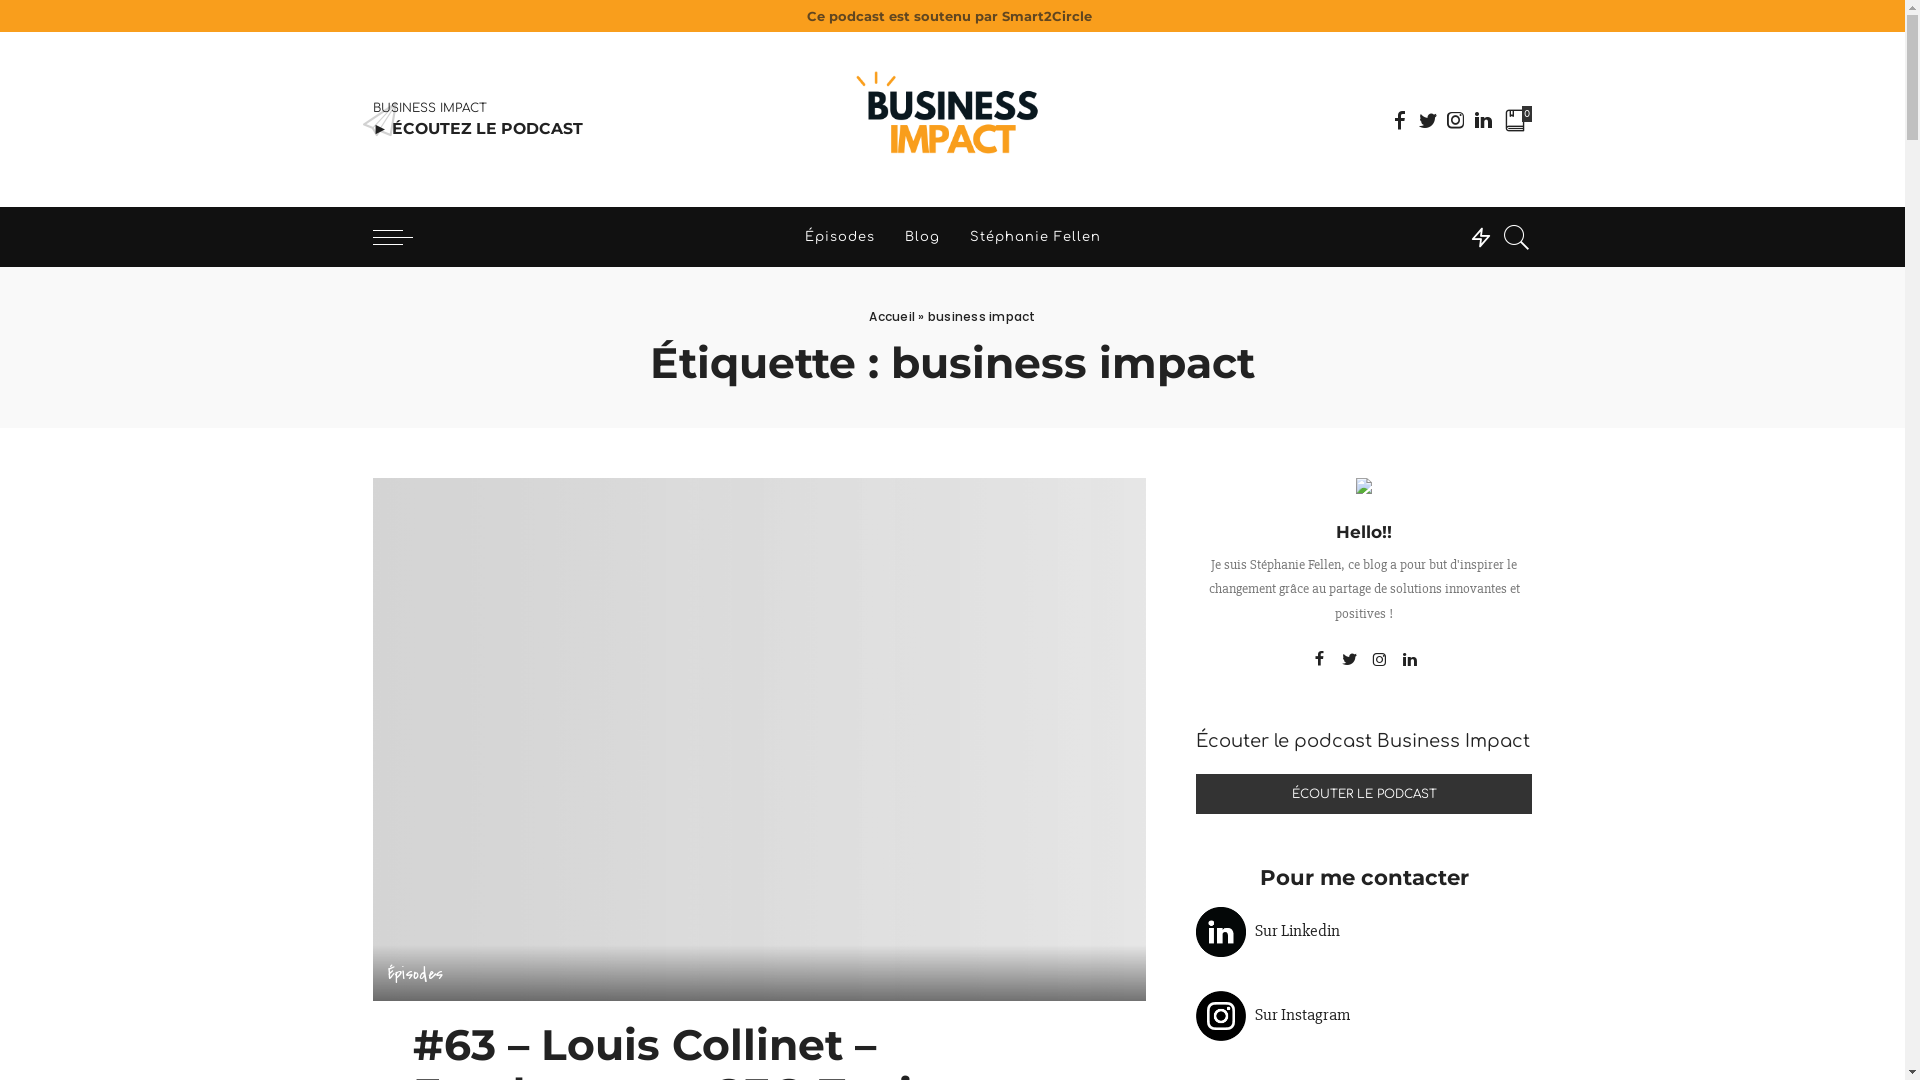  I want to click on Blog, so click(922, 237).